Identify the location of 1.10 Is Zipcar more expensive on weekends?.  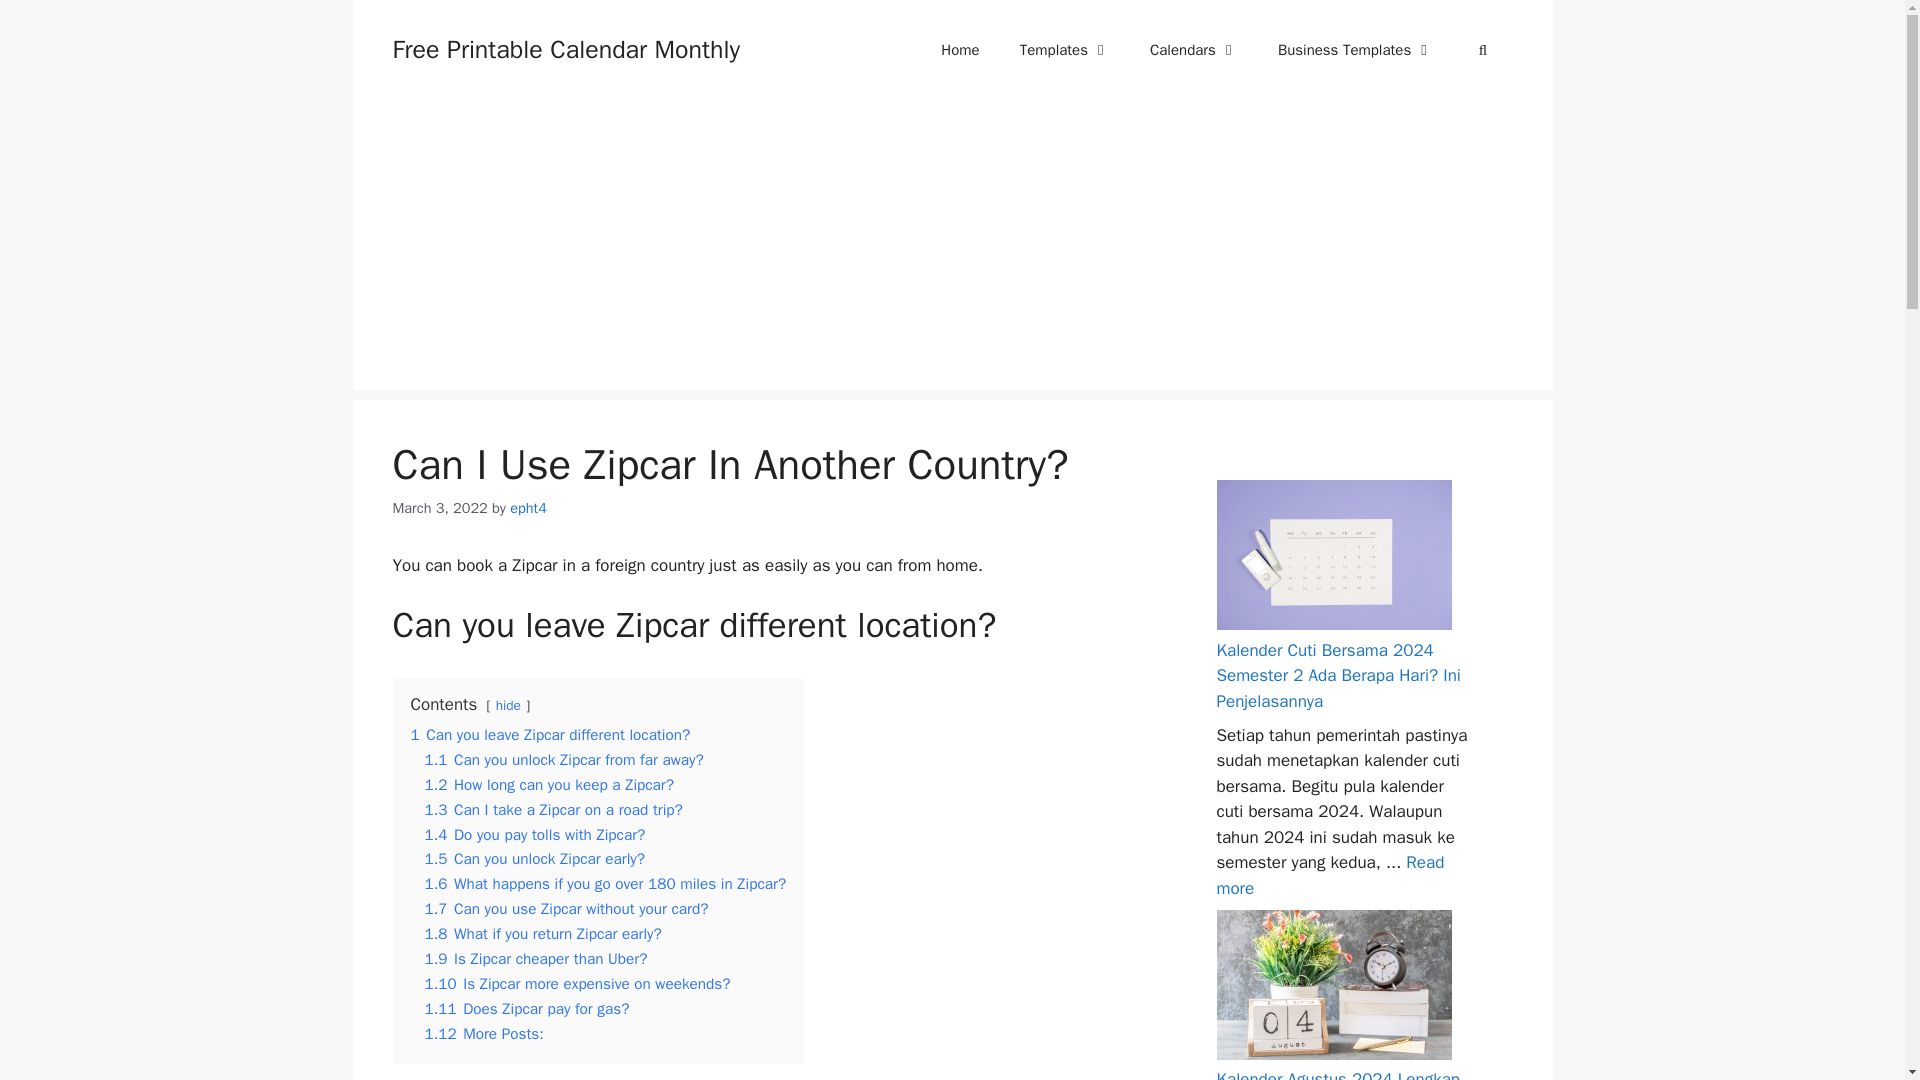
(576, 984).